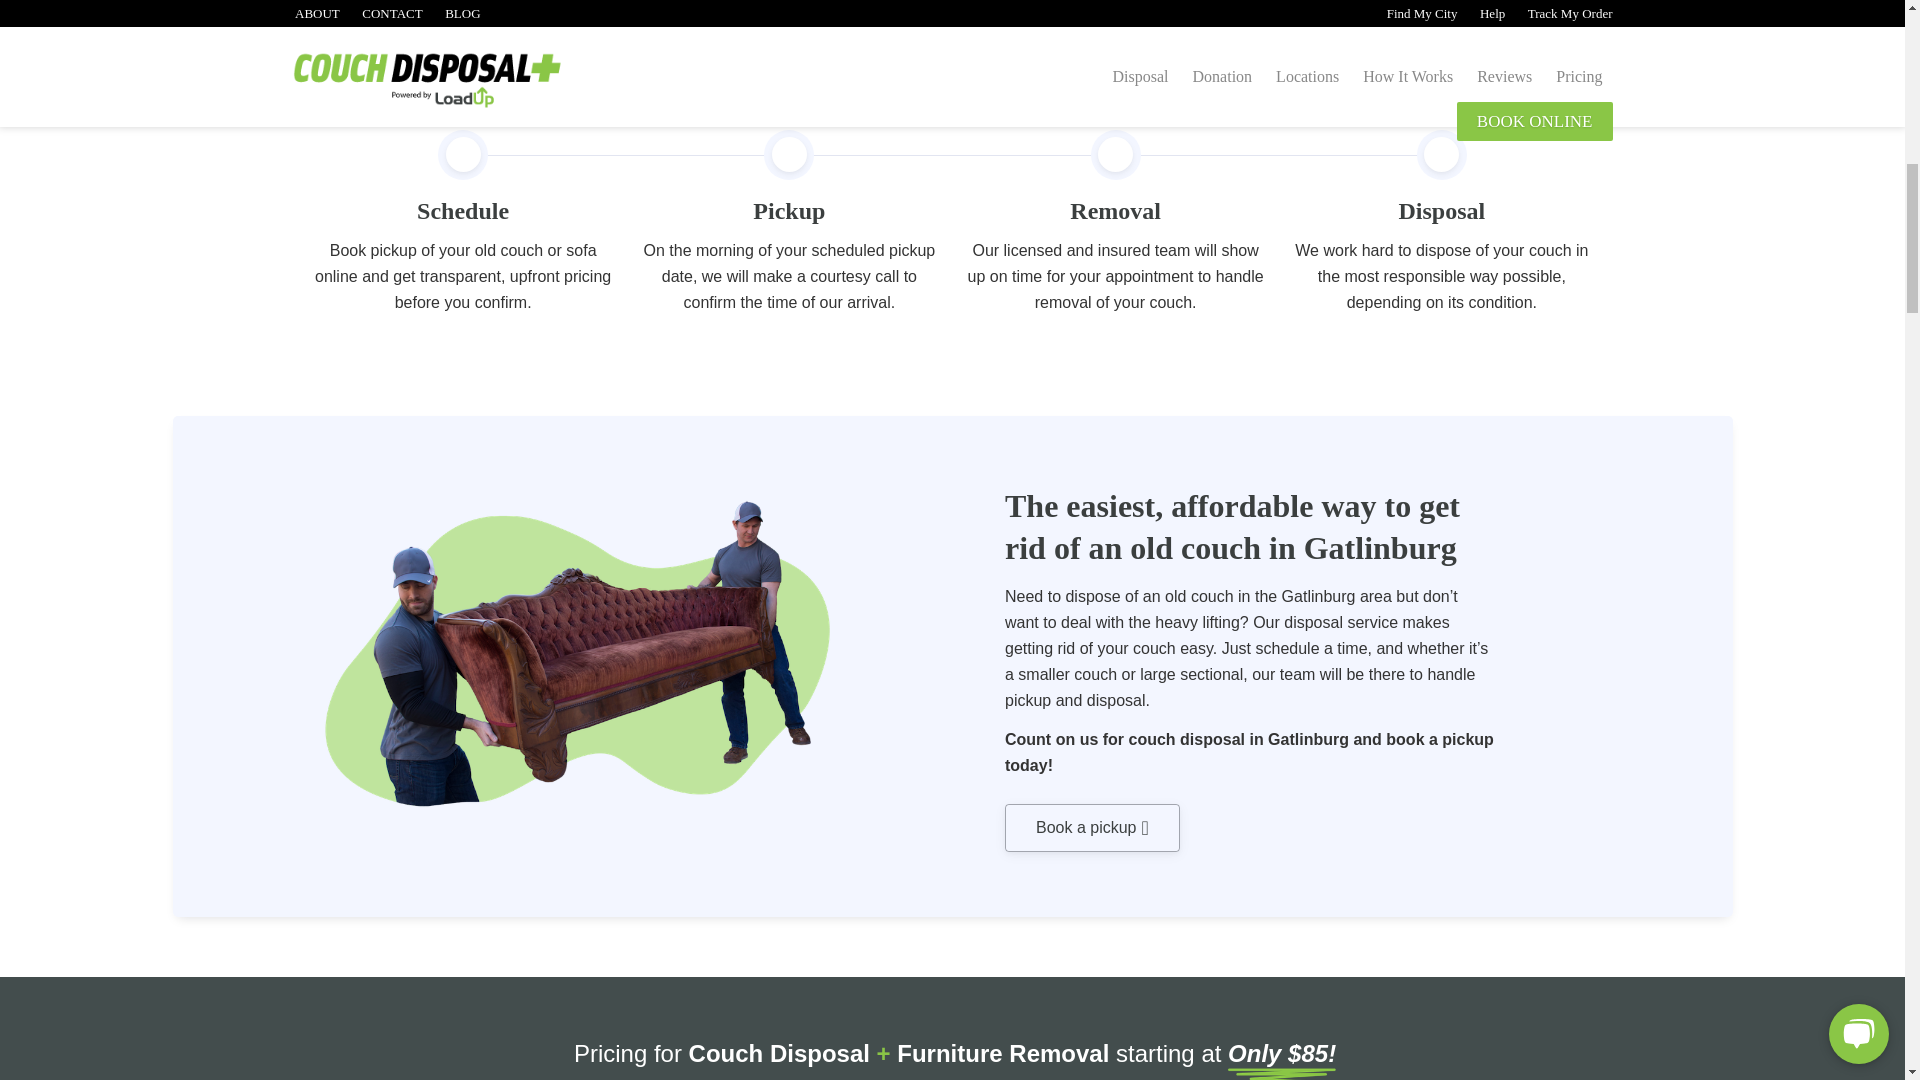  I want to click on Book couch disposal online, so click(1092, 828).